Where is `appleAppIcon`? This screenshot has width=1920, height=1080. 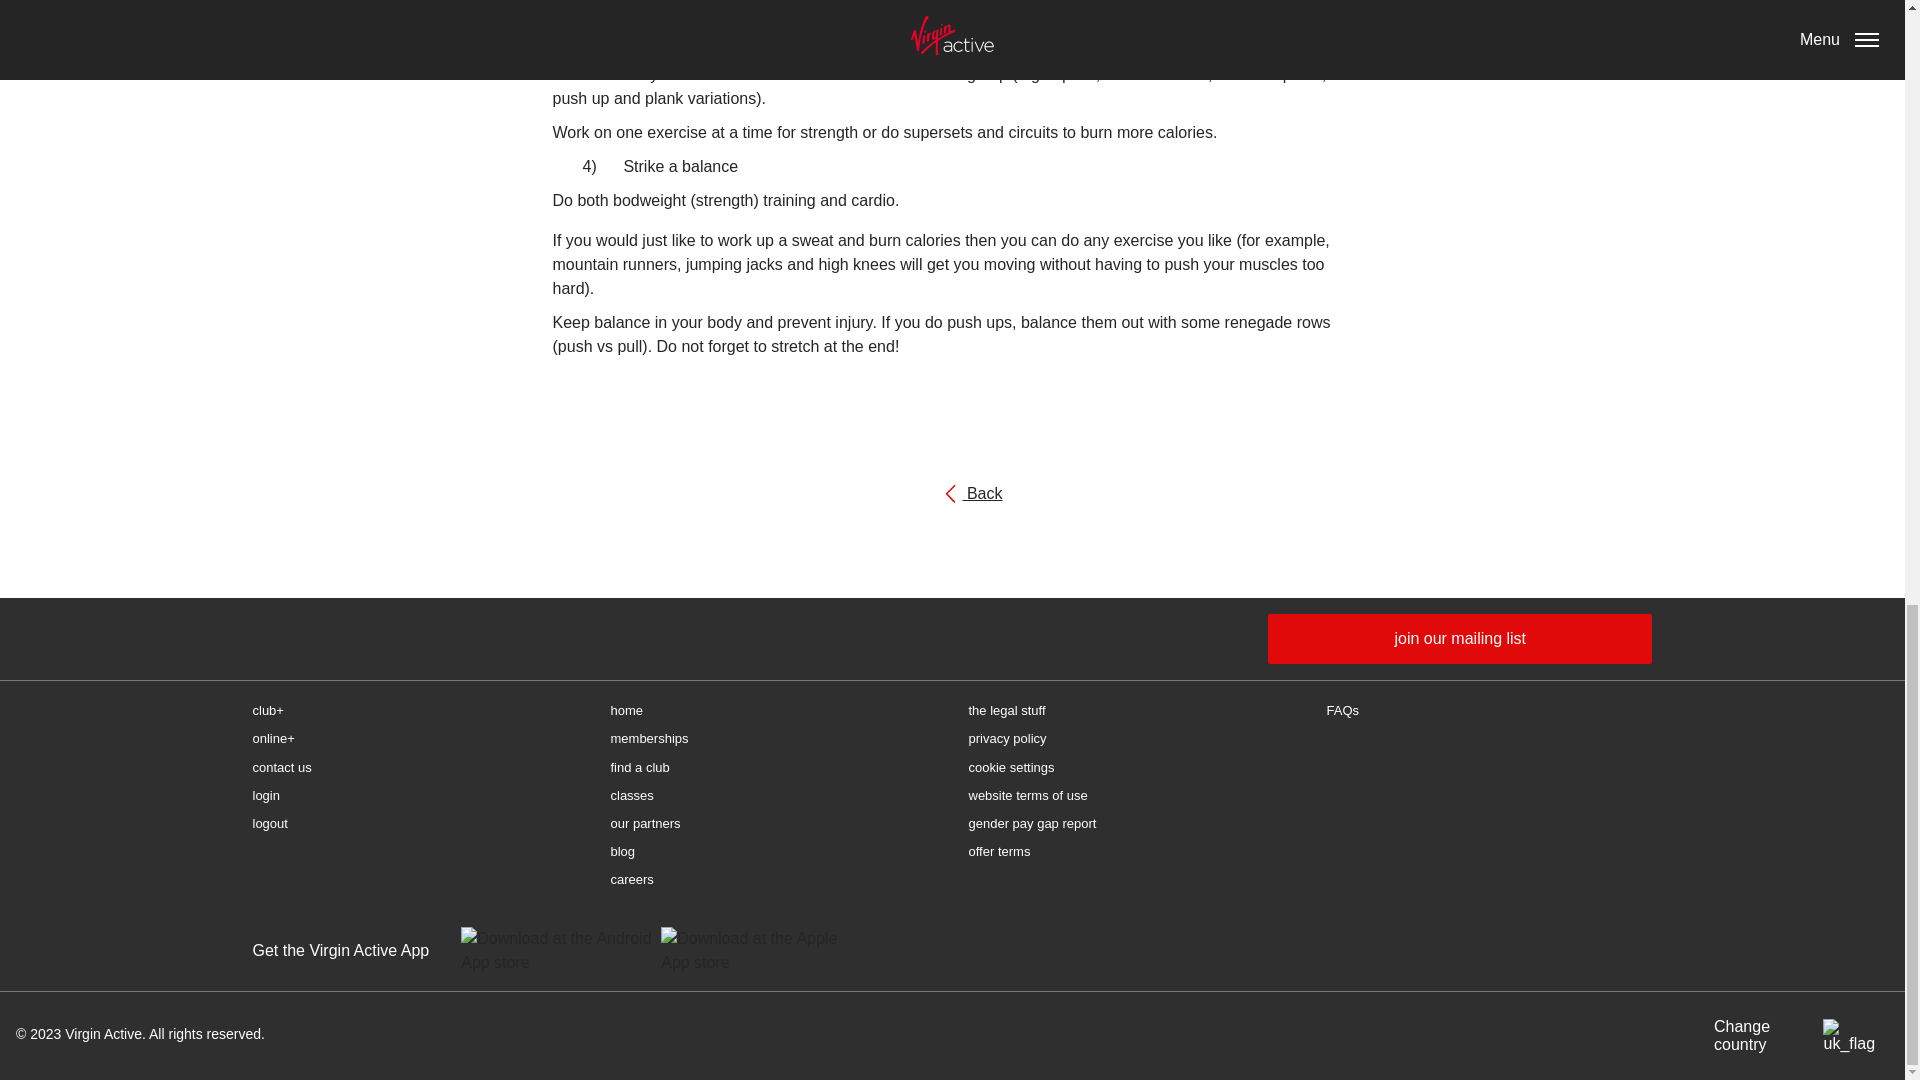
appleAppIcon is located at coordinates (773, 738).